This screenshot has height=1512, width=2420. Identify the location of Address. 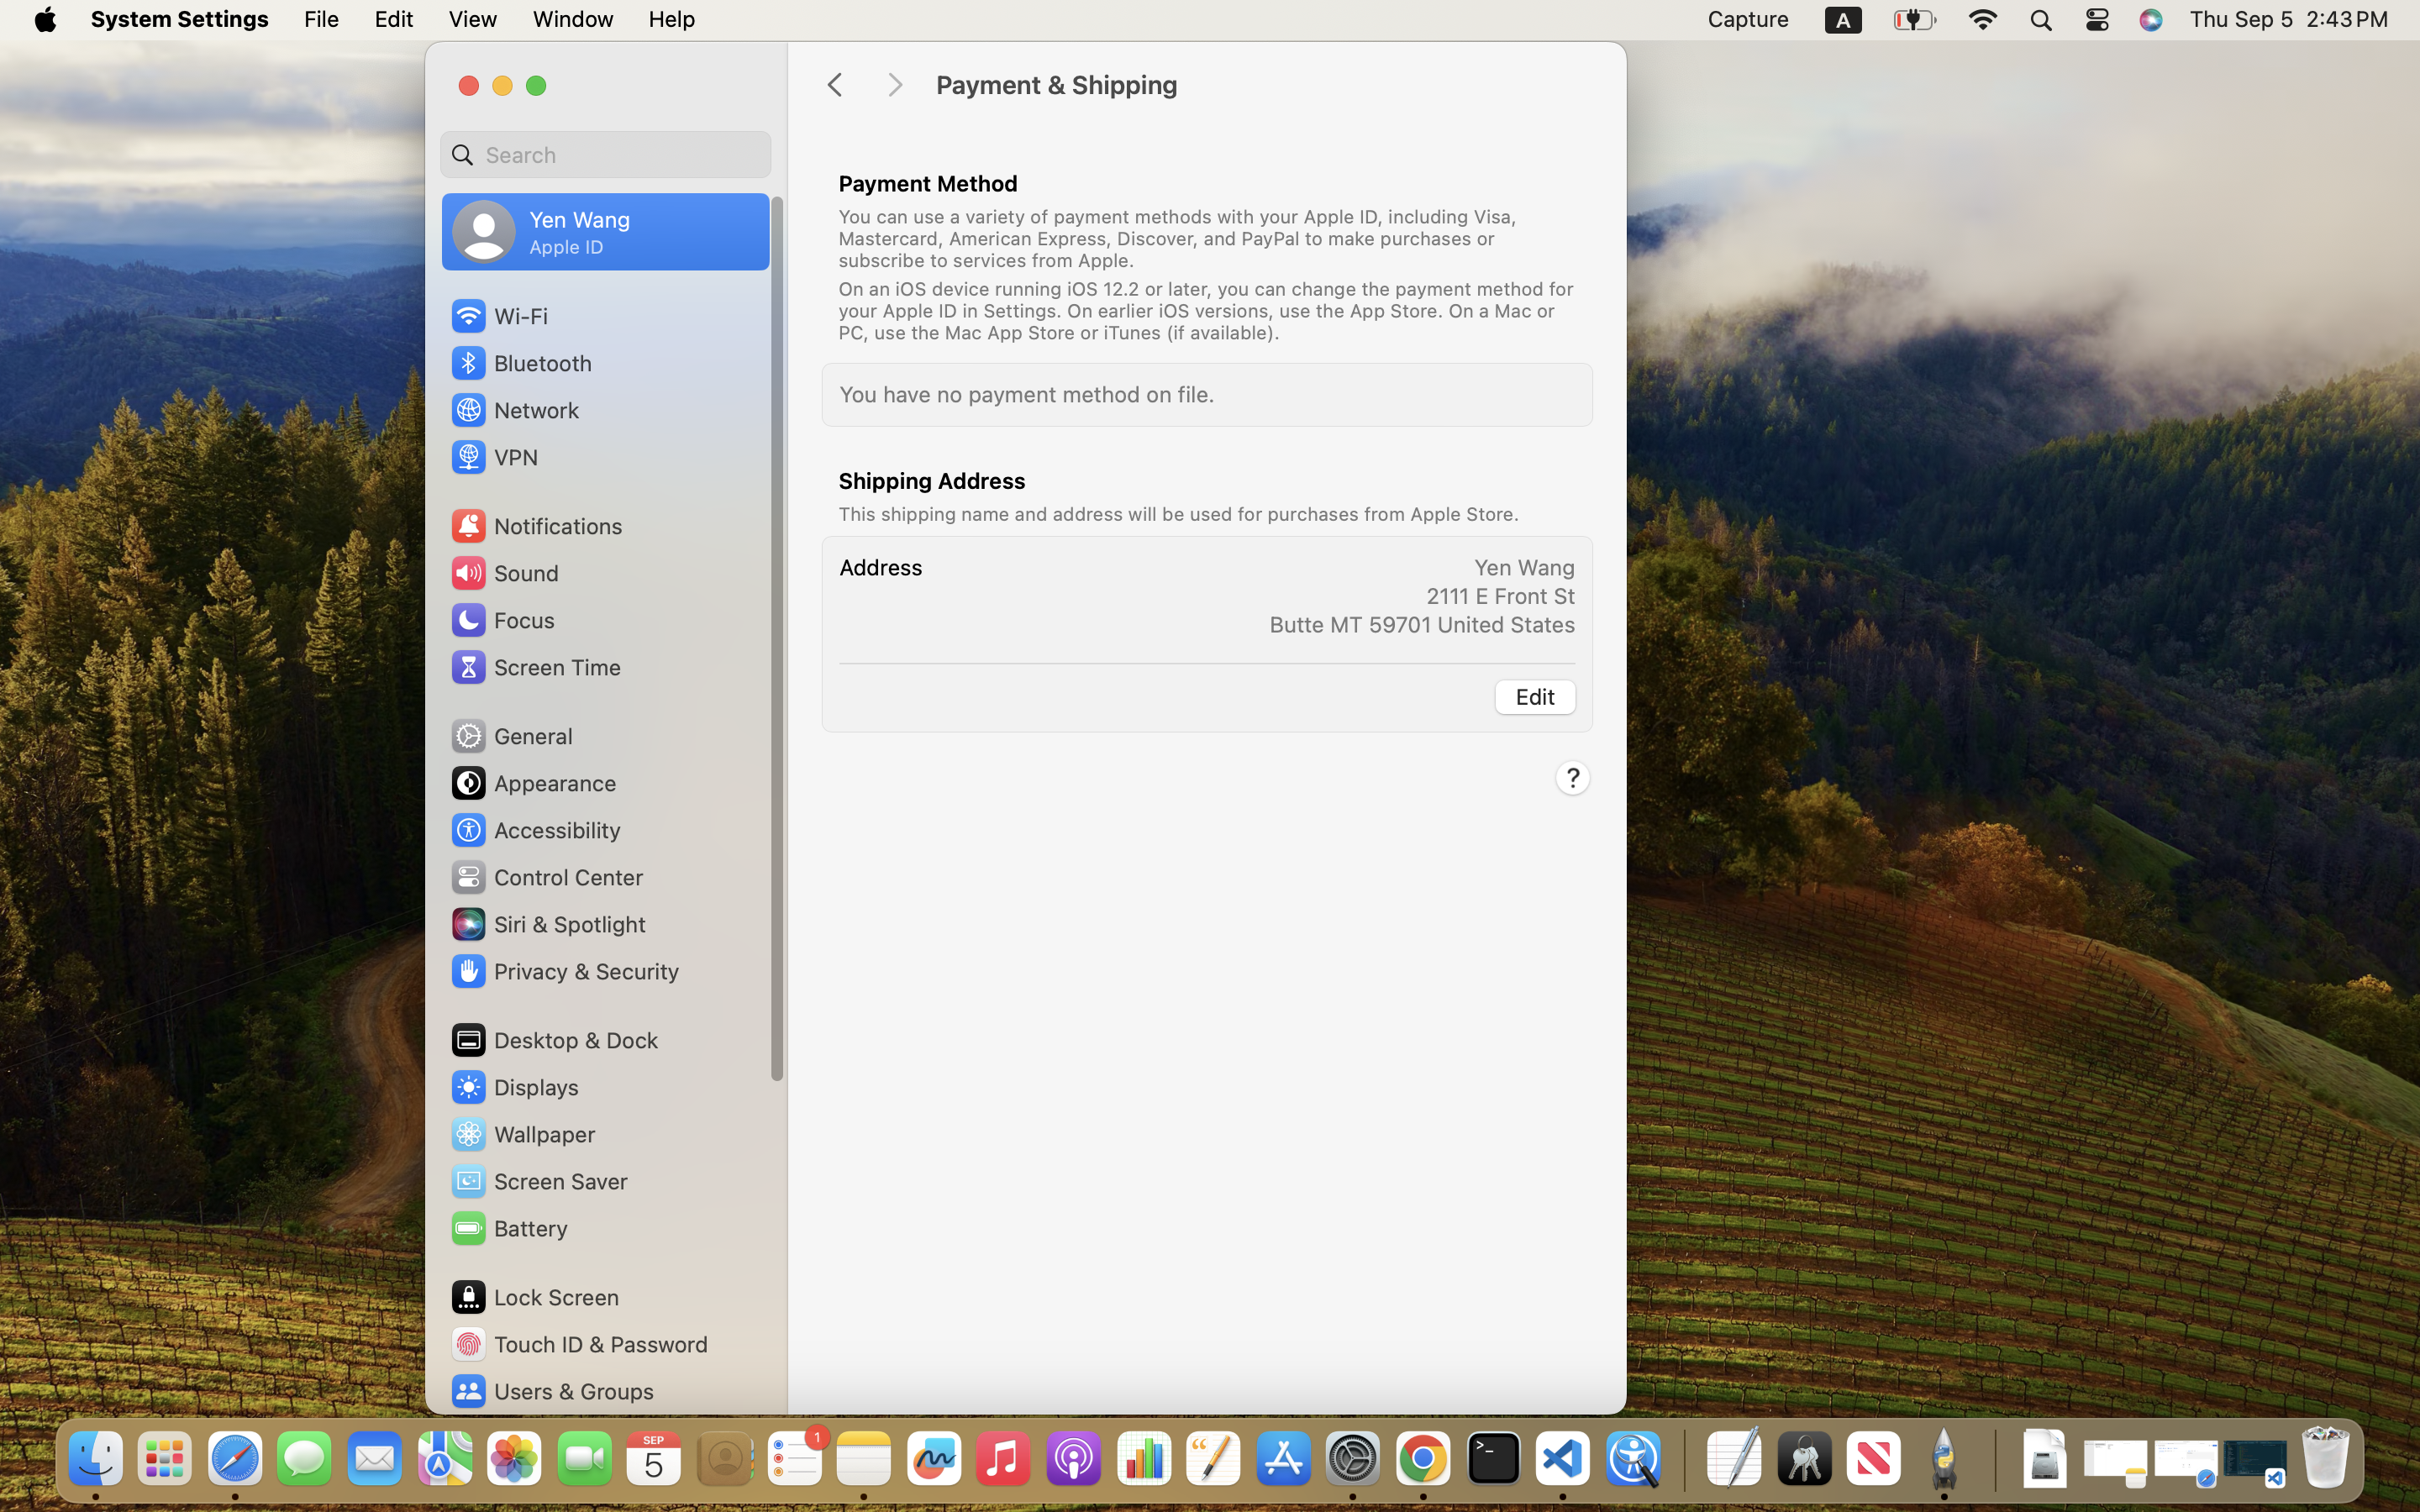
(881, 567).